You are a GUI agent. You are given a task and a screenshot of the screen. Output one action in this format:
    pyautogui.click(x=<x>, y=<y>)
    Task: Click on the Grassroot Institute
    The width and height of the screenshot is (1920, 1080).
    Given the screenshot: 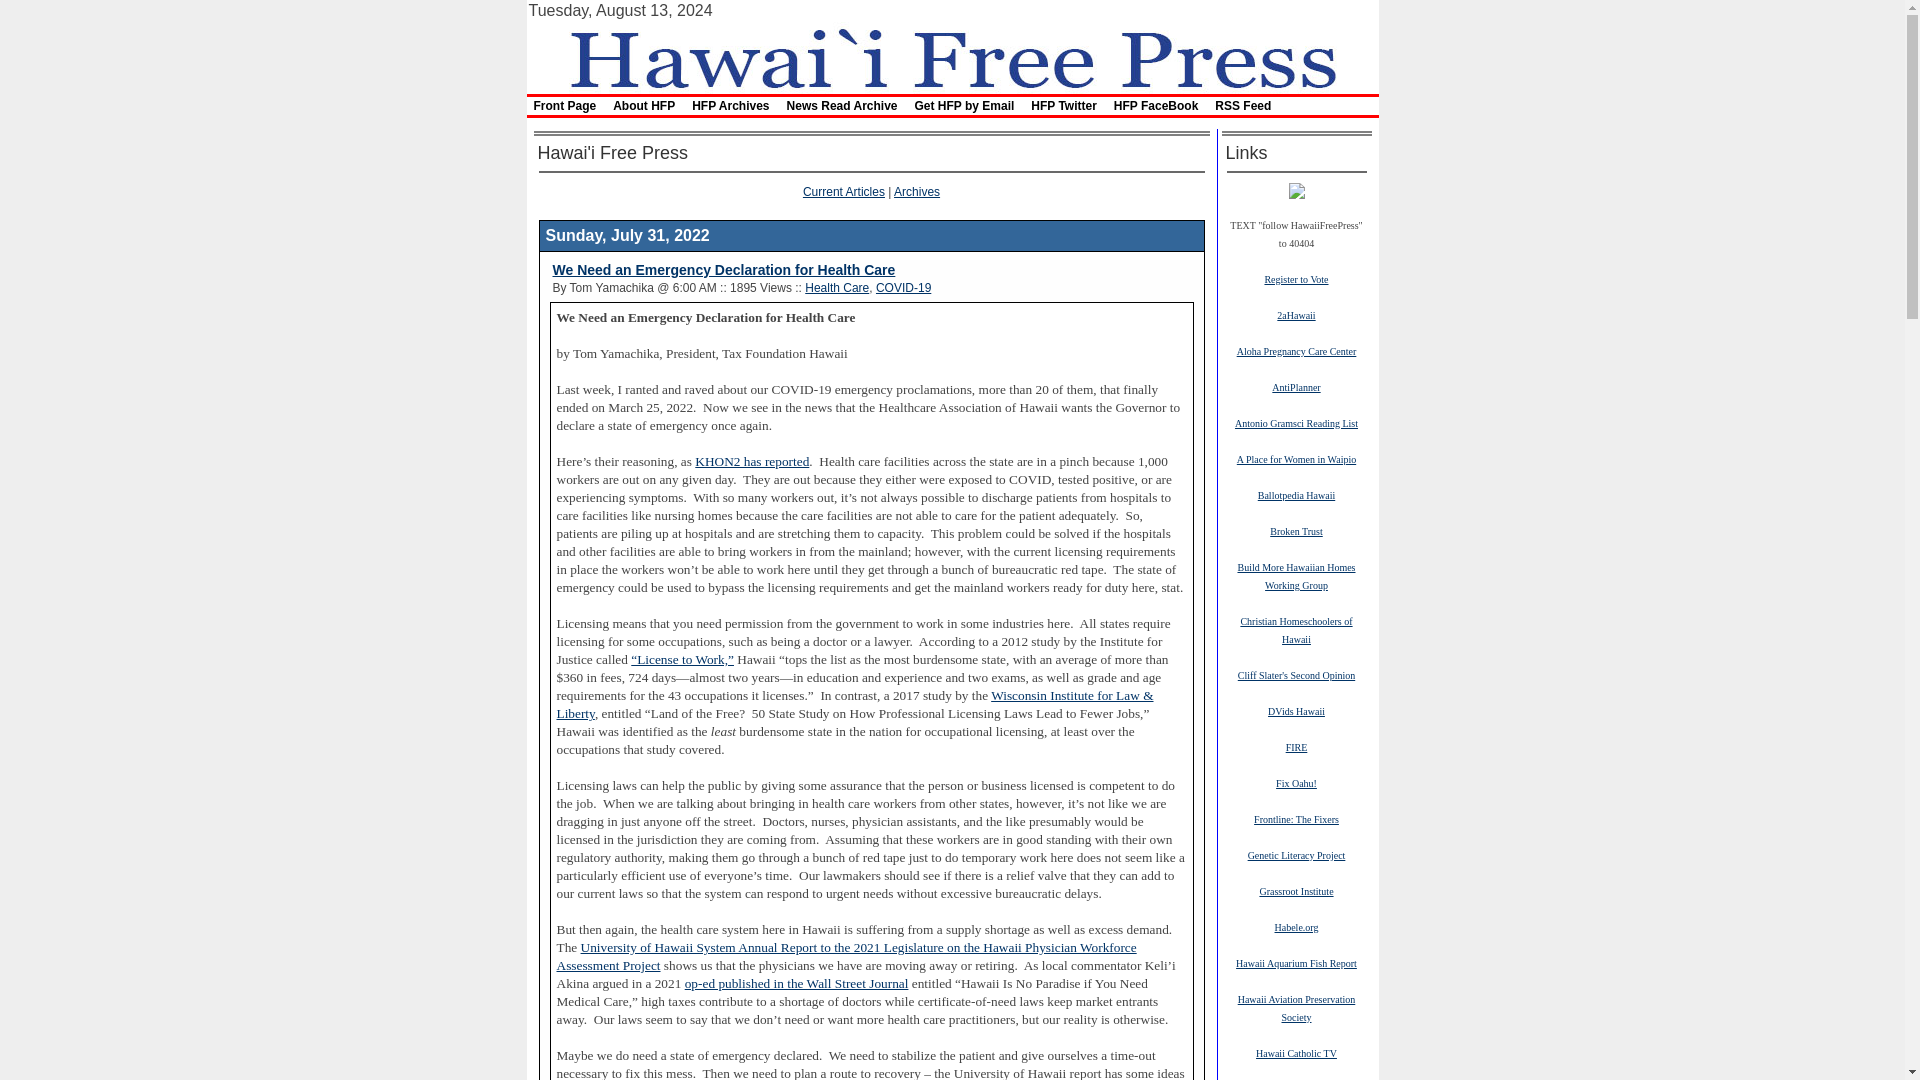 What is the action you would take?
    pyautogui.click(x=1296, y=890)
    